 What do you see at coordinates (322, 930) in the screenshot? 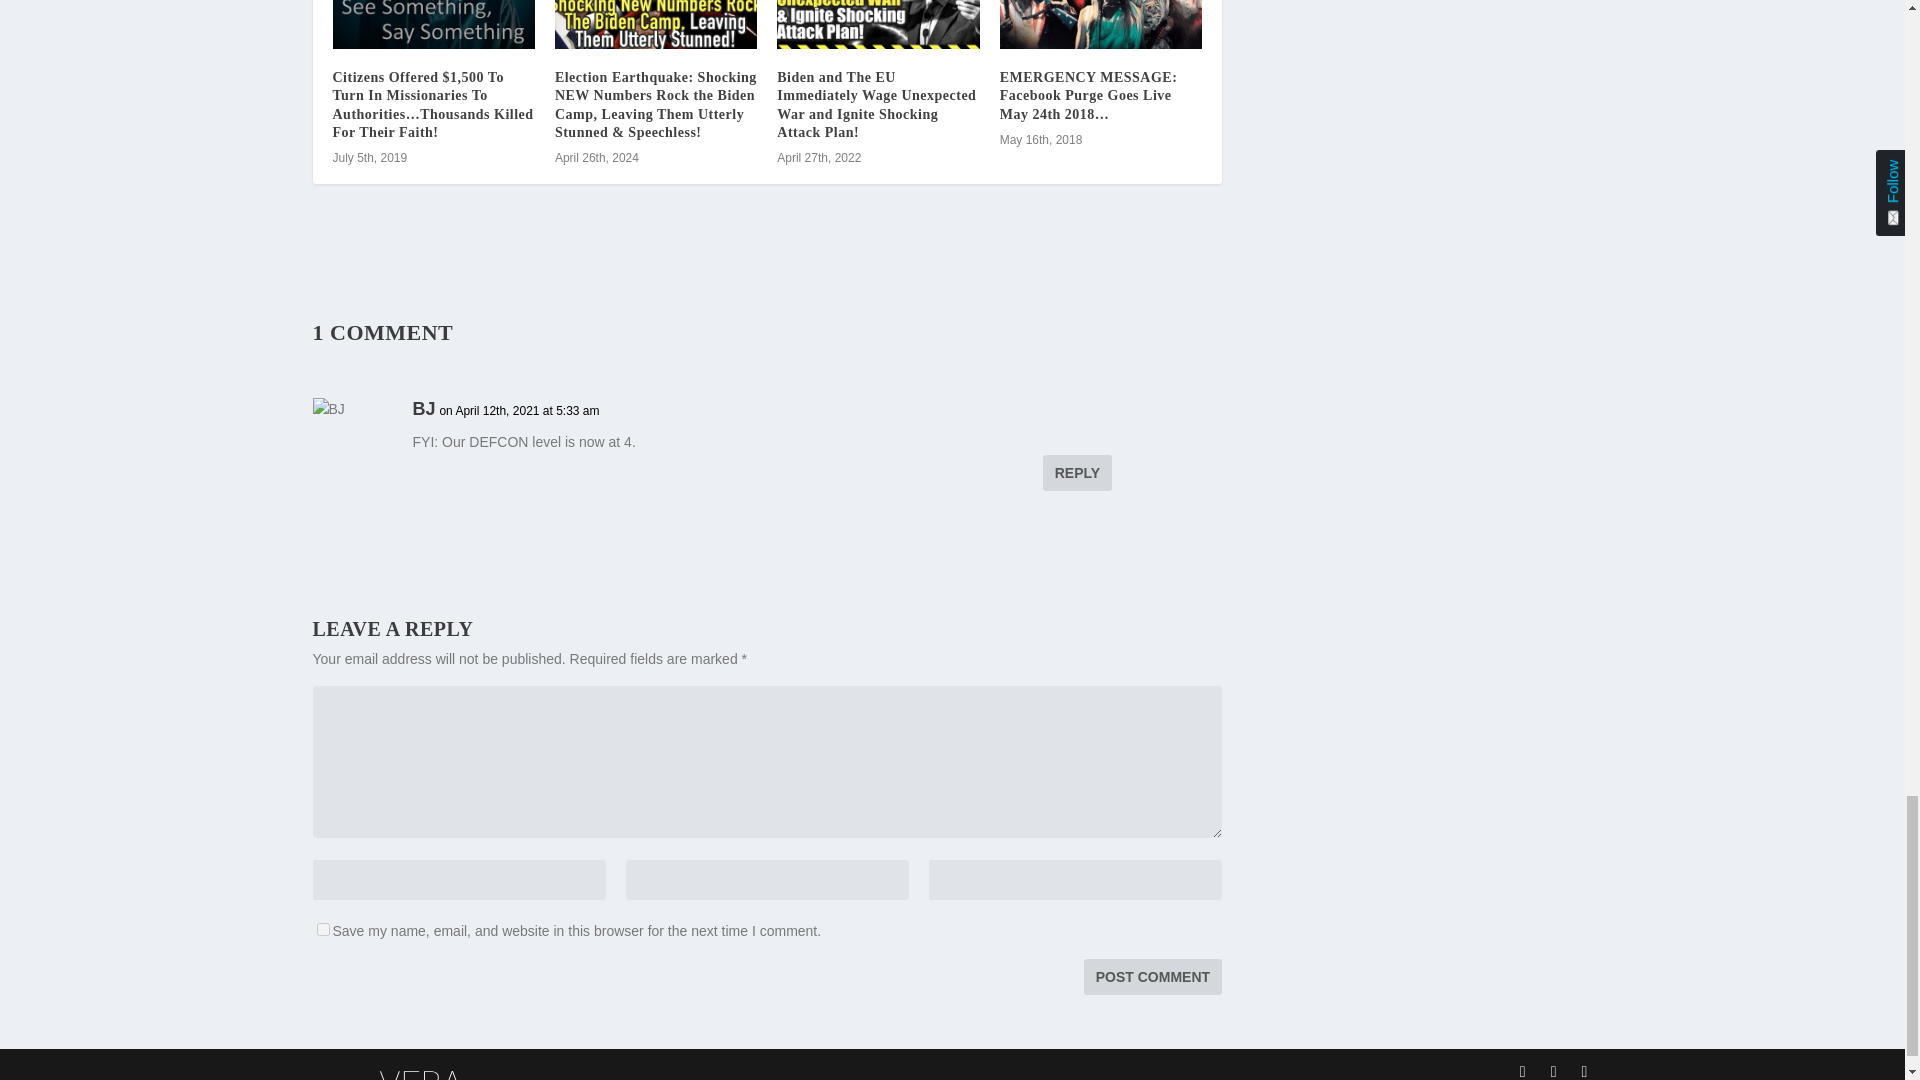
I see `yes` at bounding box center [322, 930].